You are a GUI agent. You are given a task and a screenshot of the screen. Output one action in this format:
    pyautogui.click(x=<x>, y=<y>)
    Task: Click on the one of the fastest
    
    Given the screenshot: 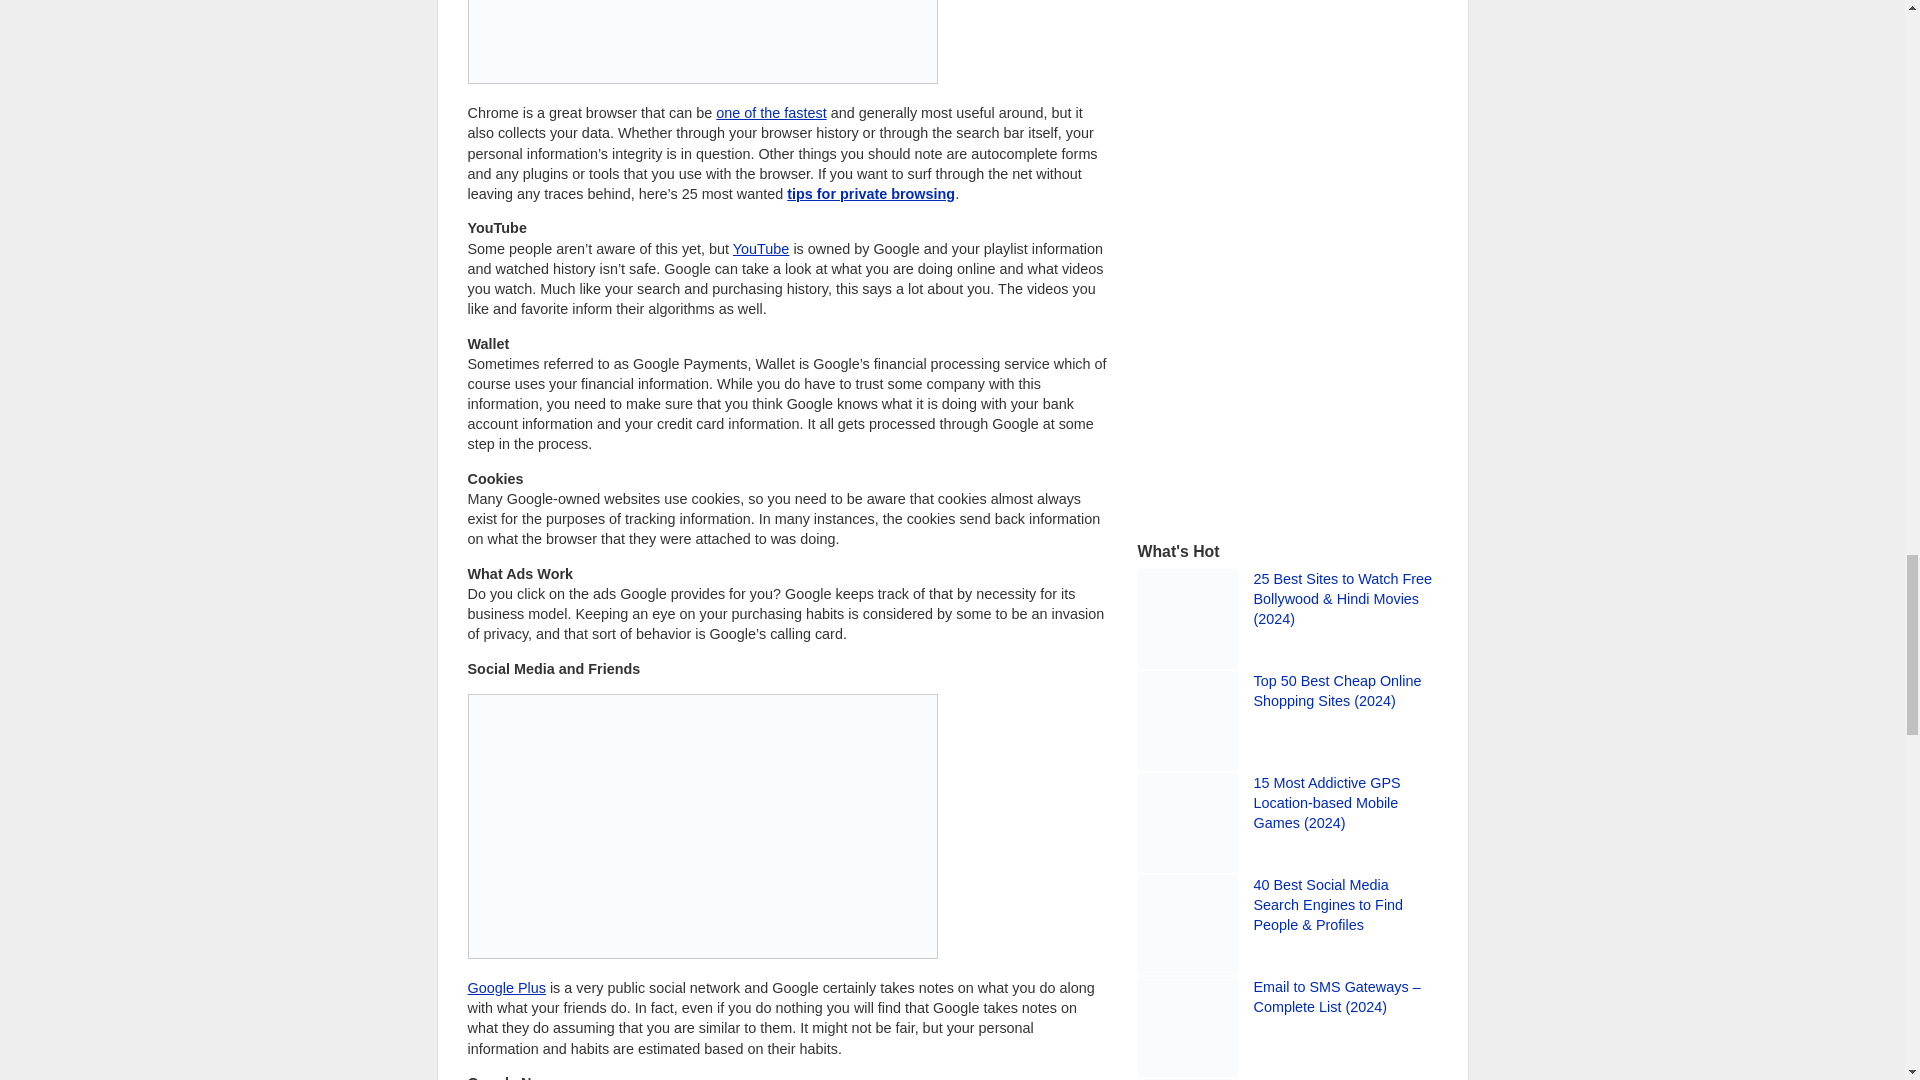 What is the action you would take?
    pyautogui.click(x=770, y=112)
    